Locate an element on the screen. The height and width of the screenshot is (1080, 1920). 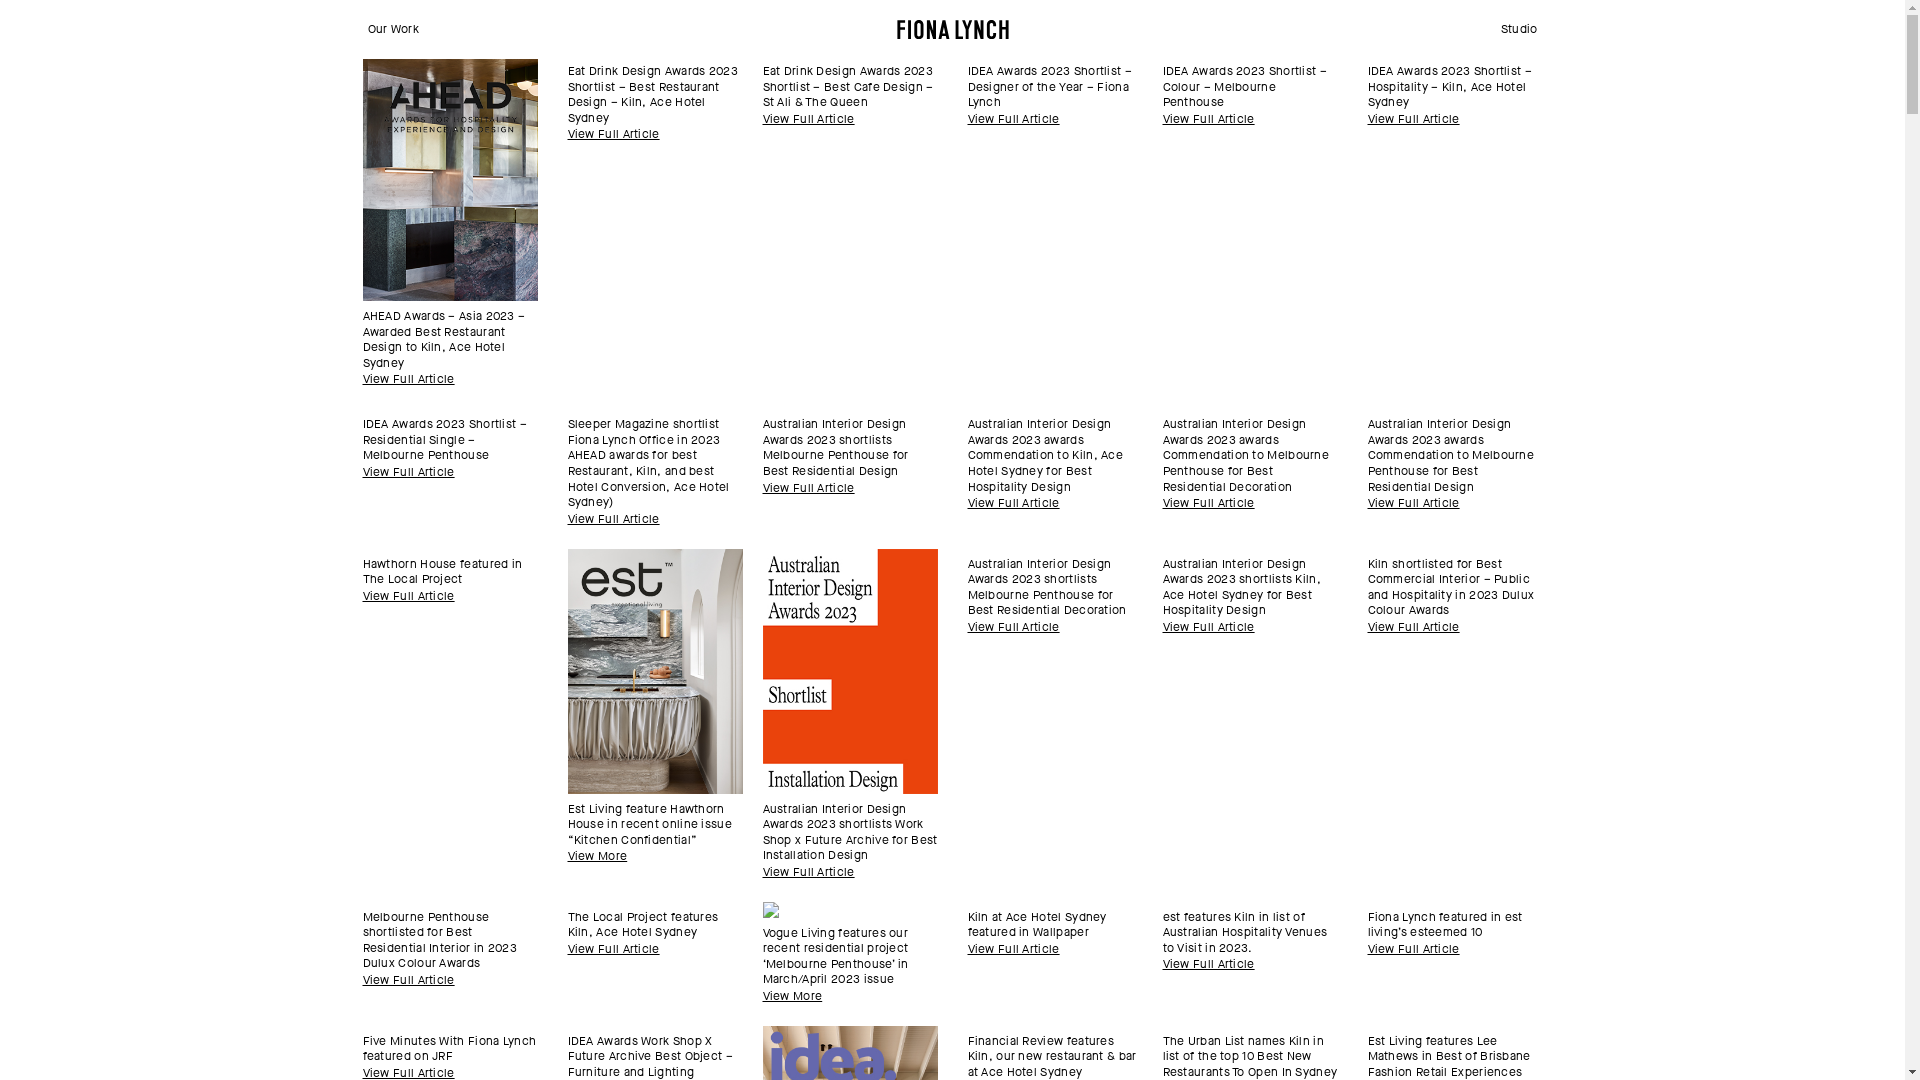
Our Work is located at coordinates (394, 30).